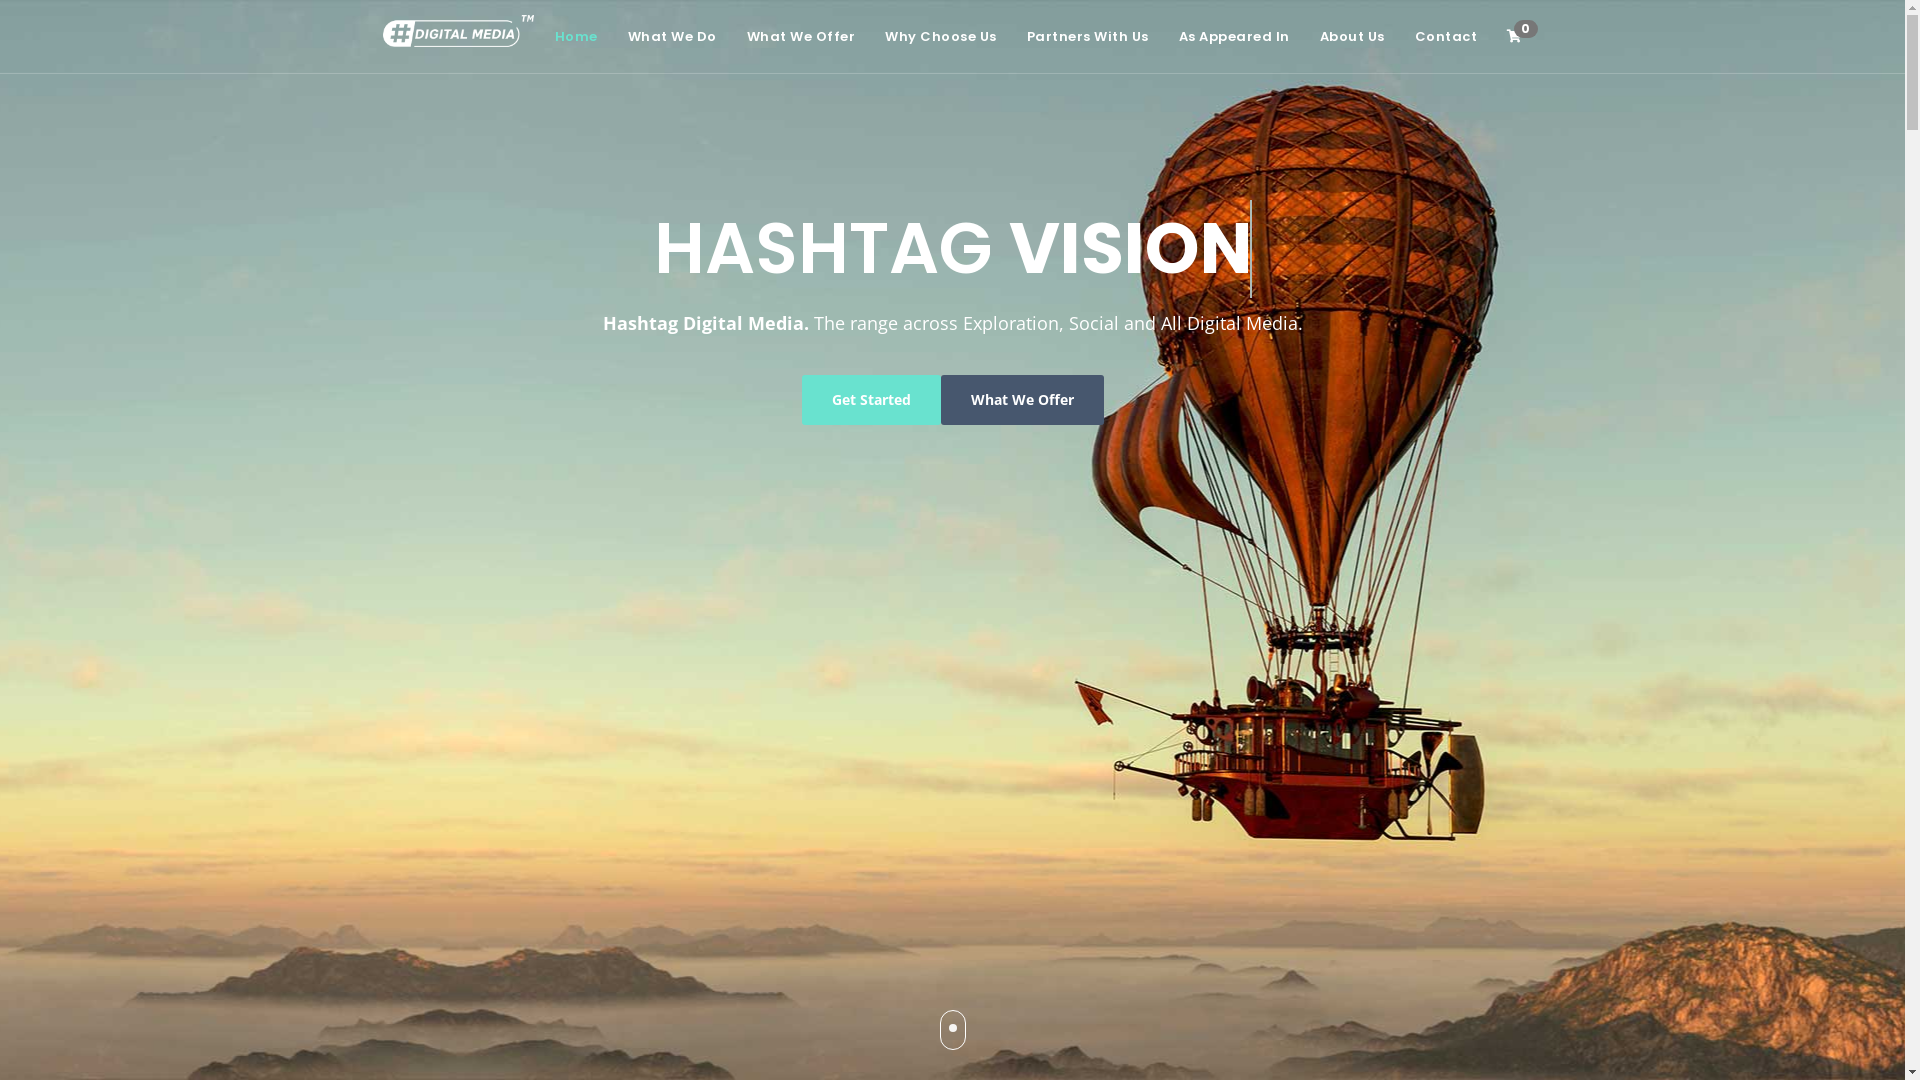 The width and height of the screenshot is (1920, 1080). What do you see at coordinates (802, 37) in the screenshot?
I see `What We Offer` at bounding box center [802, 37].